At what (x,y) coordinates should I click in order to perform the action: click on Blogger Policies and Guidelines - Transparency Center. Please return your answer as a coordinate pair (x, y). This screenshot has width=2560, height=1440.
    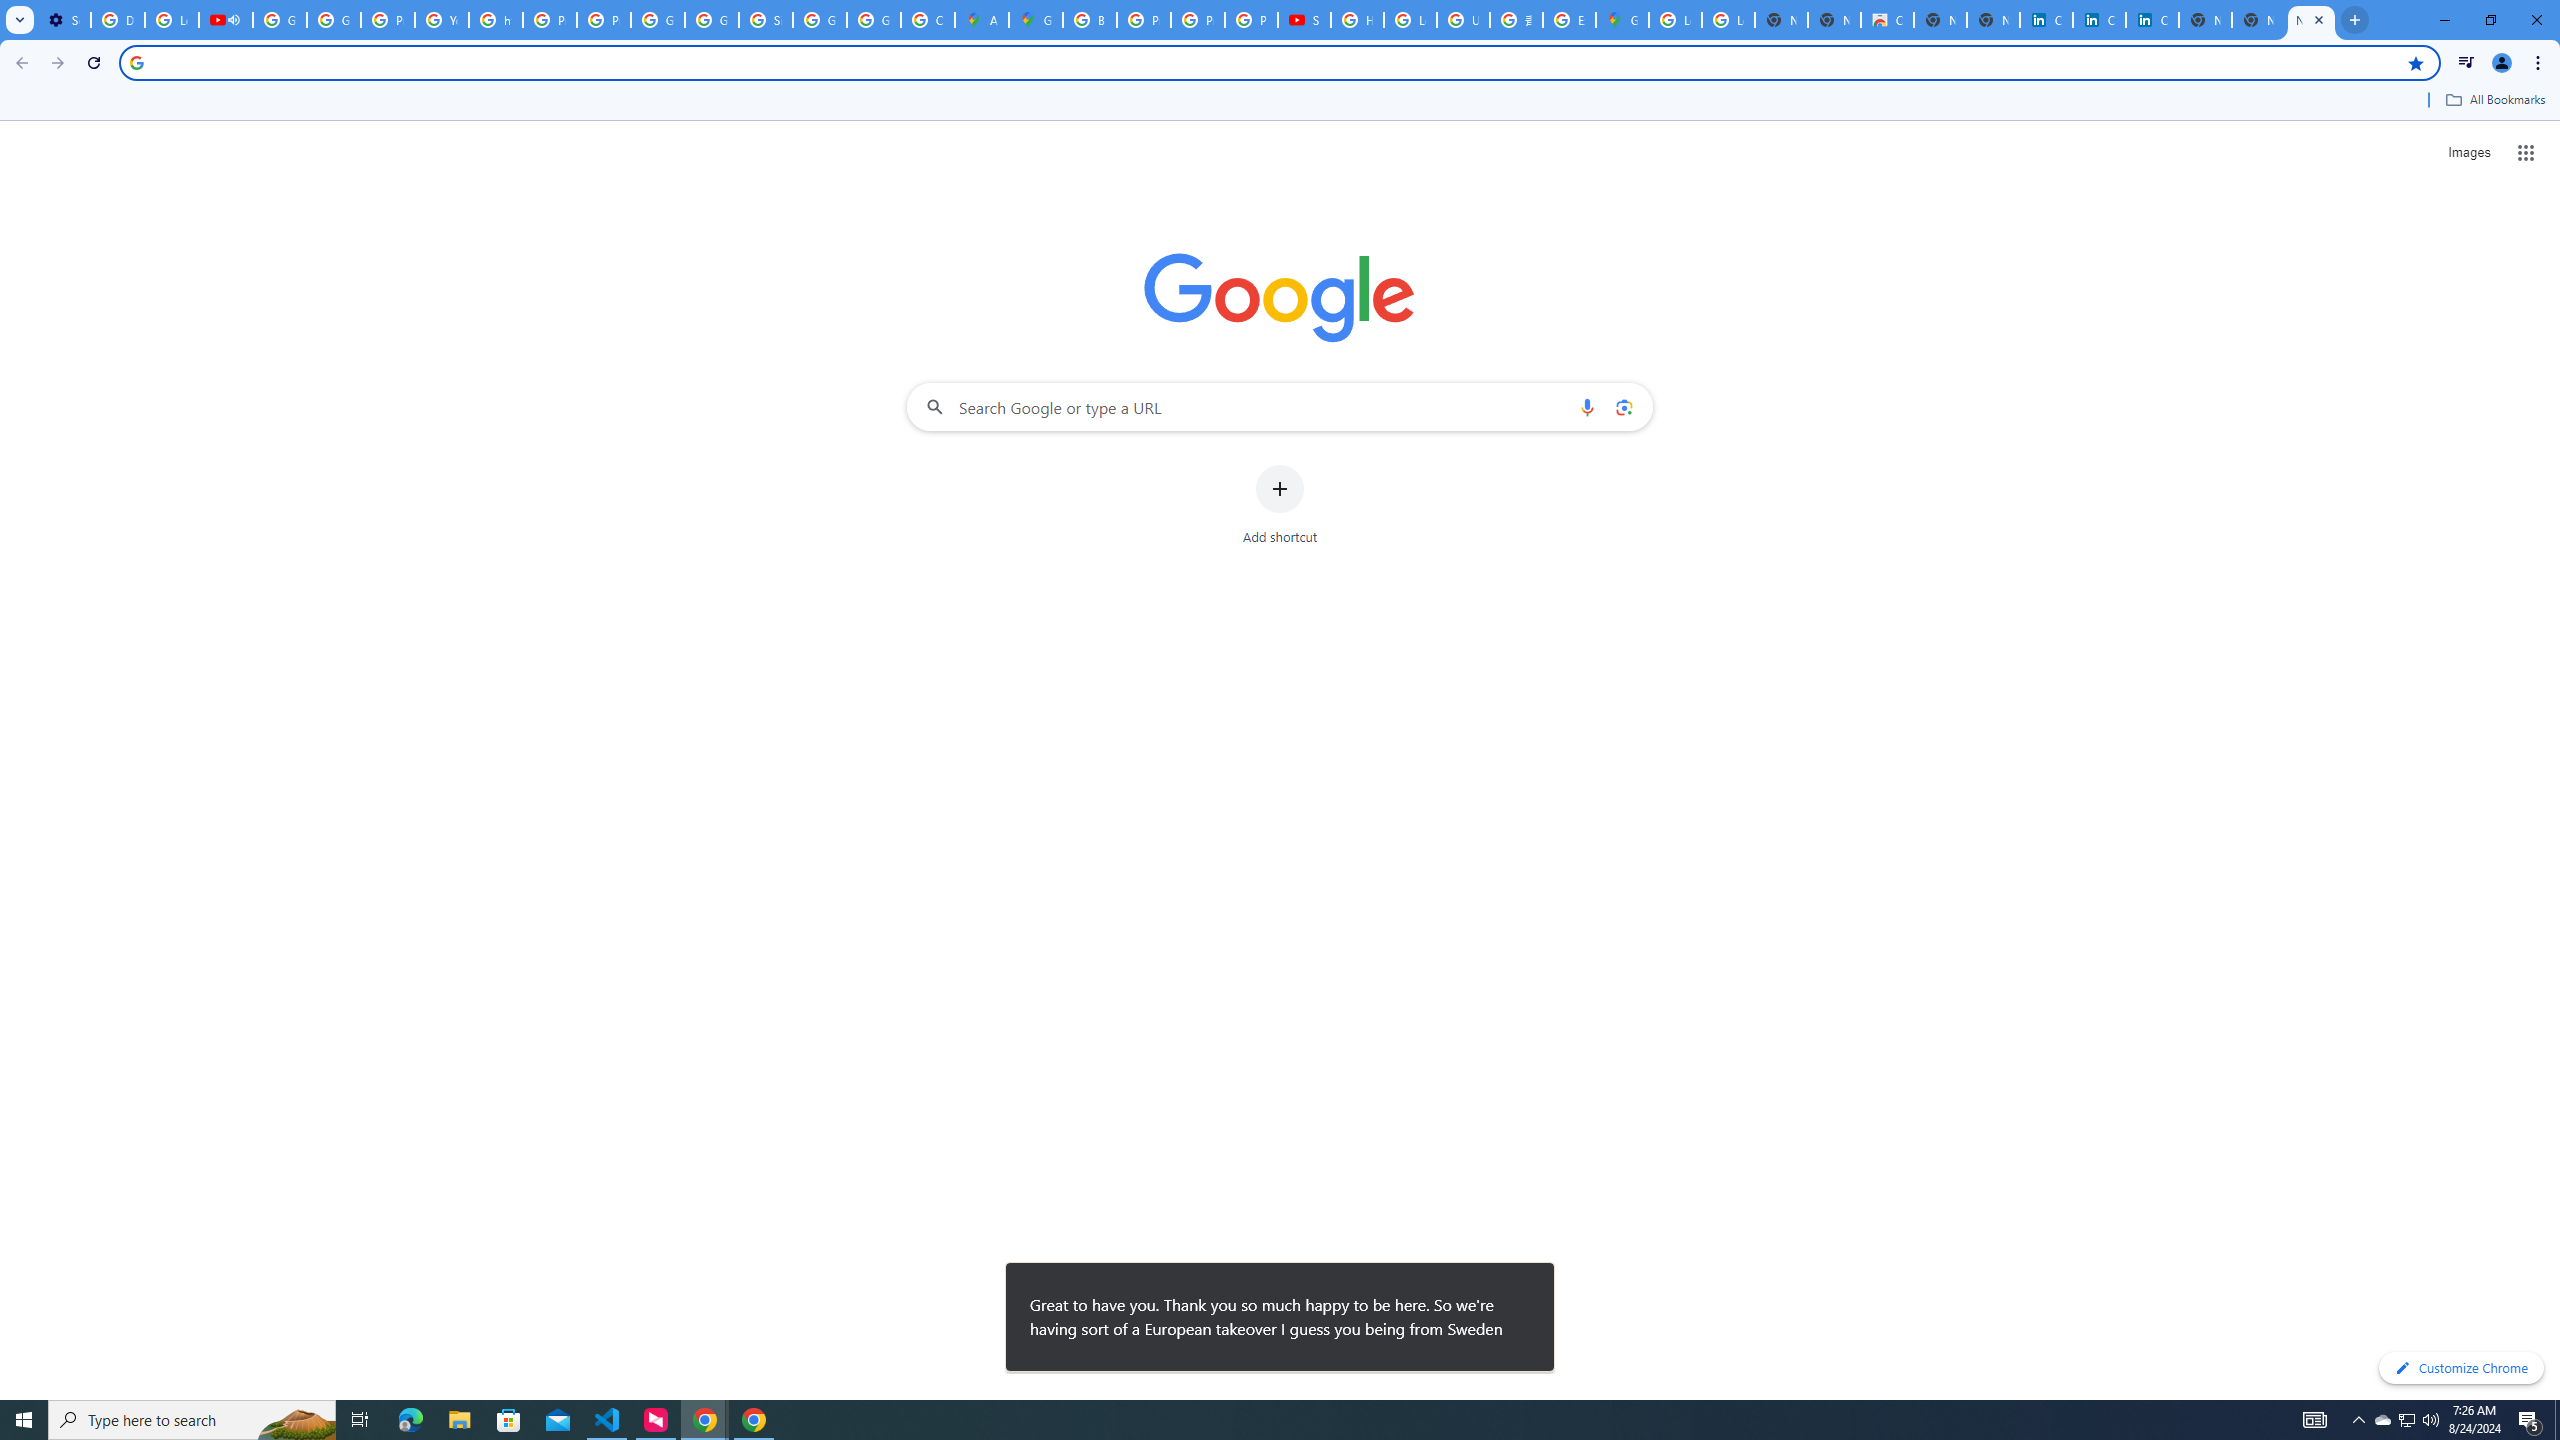
    Looking at the image, I should click on (1090, 20).